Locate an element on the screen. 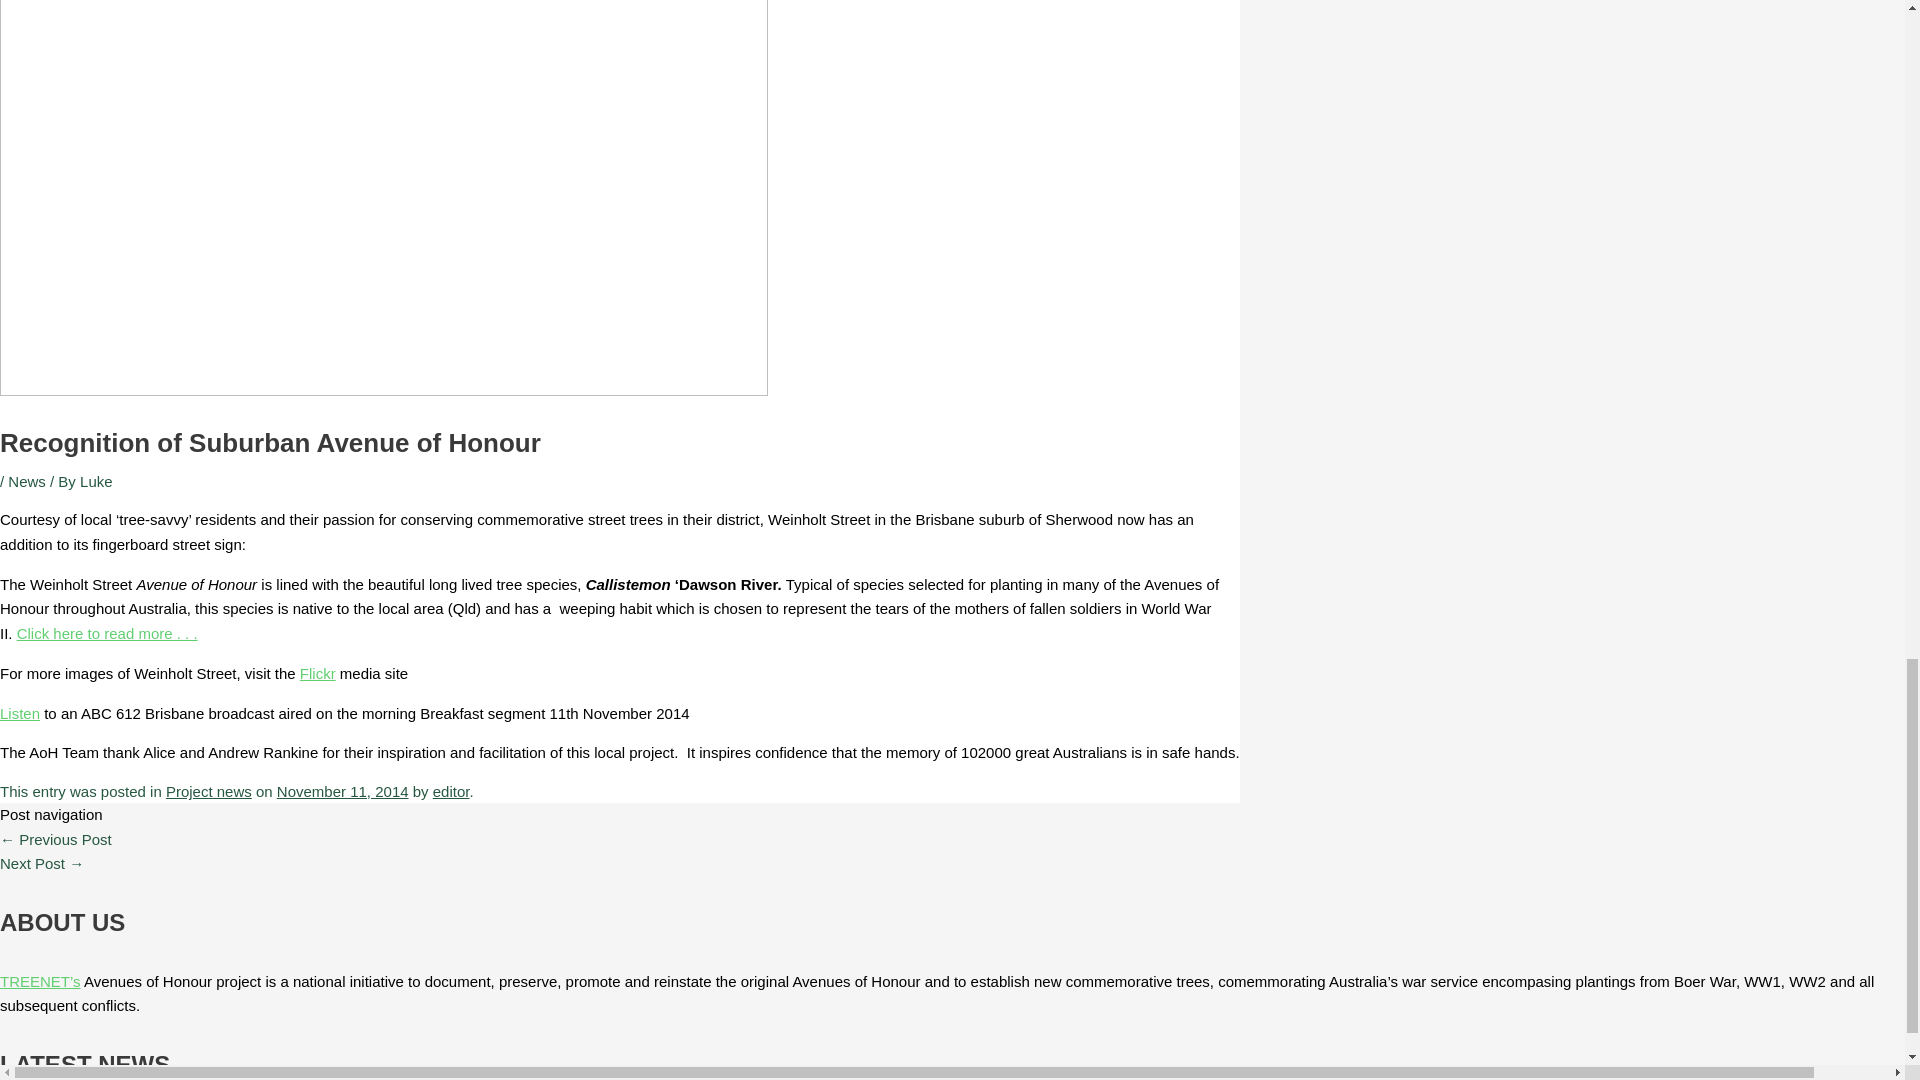 The height and width of the screenshot is (1080, 1920). 9:07 am is located at coordinates (342, 792).